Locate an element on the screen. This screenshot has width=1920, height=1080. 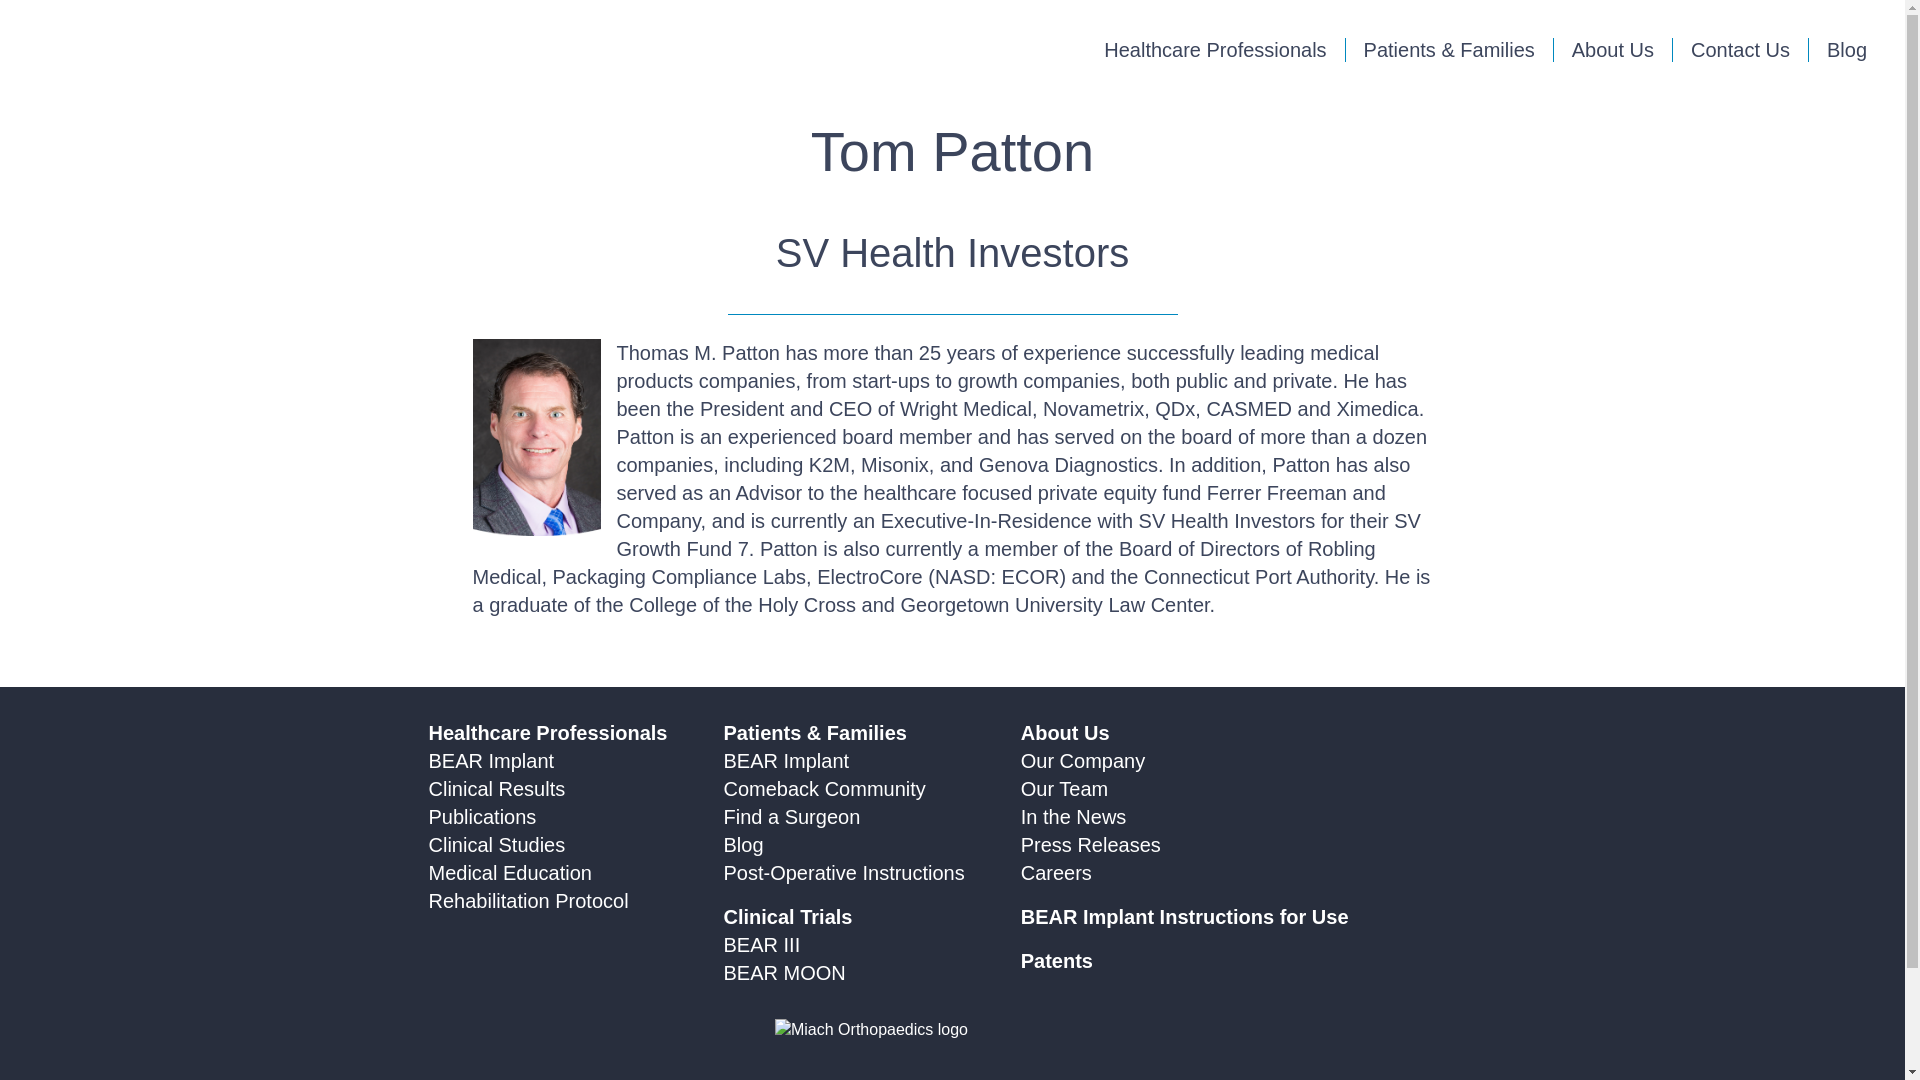
BEAR MOON is located at coordinates (784, 972).